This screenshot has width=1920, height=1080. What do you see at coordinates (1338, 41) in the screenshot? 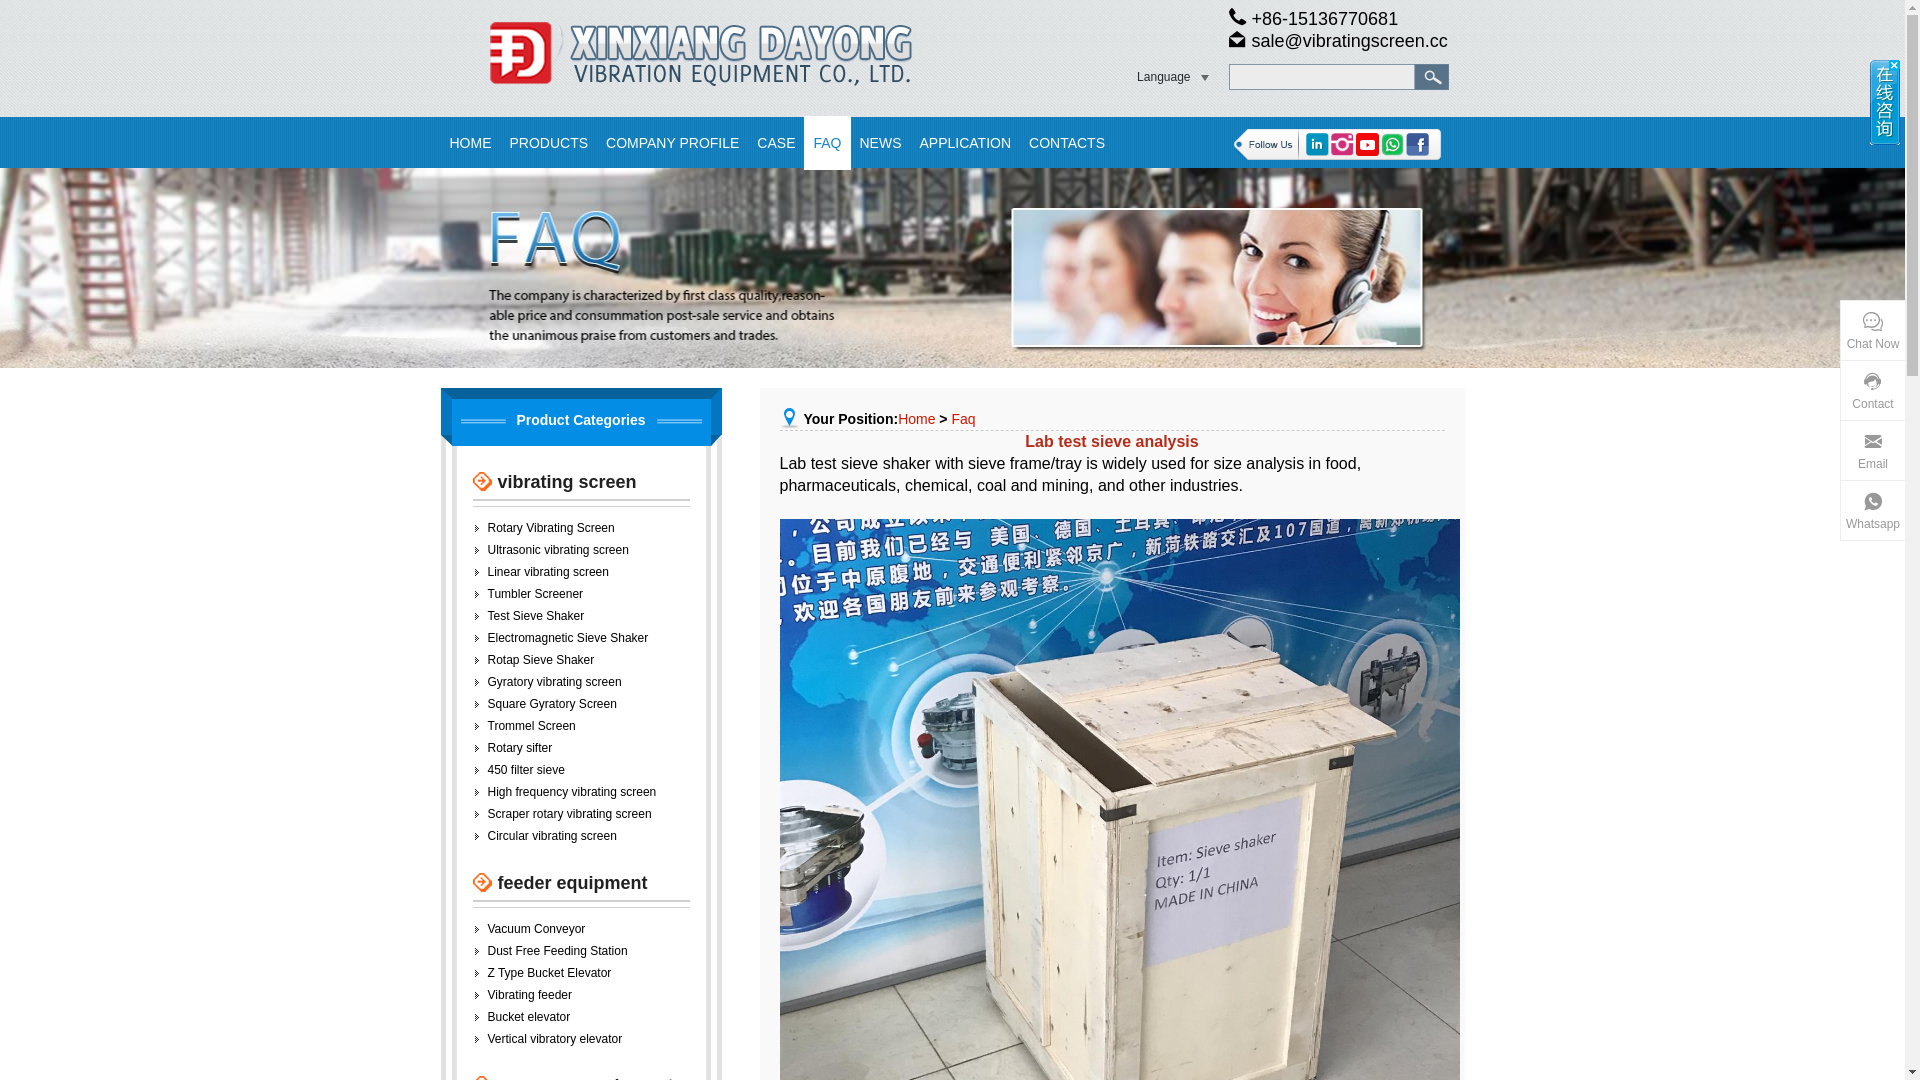
I see `sale@vibratingscreen.cc` at bounding box center [1338, 41].